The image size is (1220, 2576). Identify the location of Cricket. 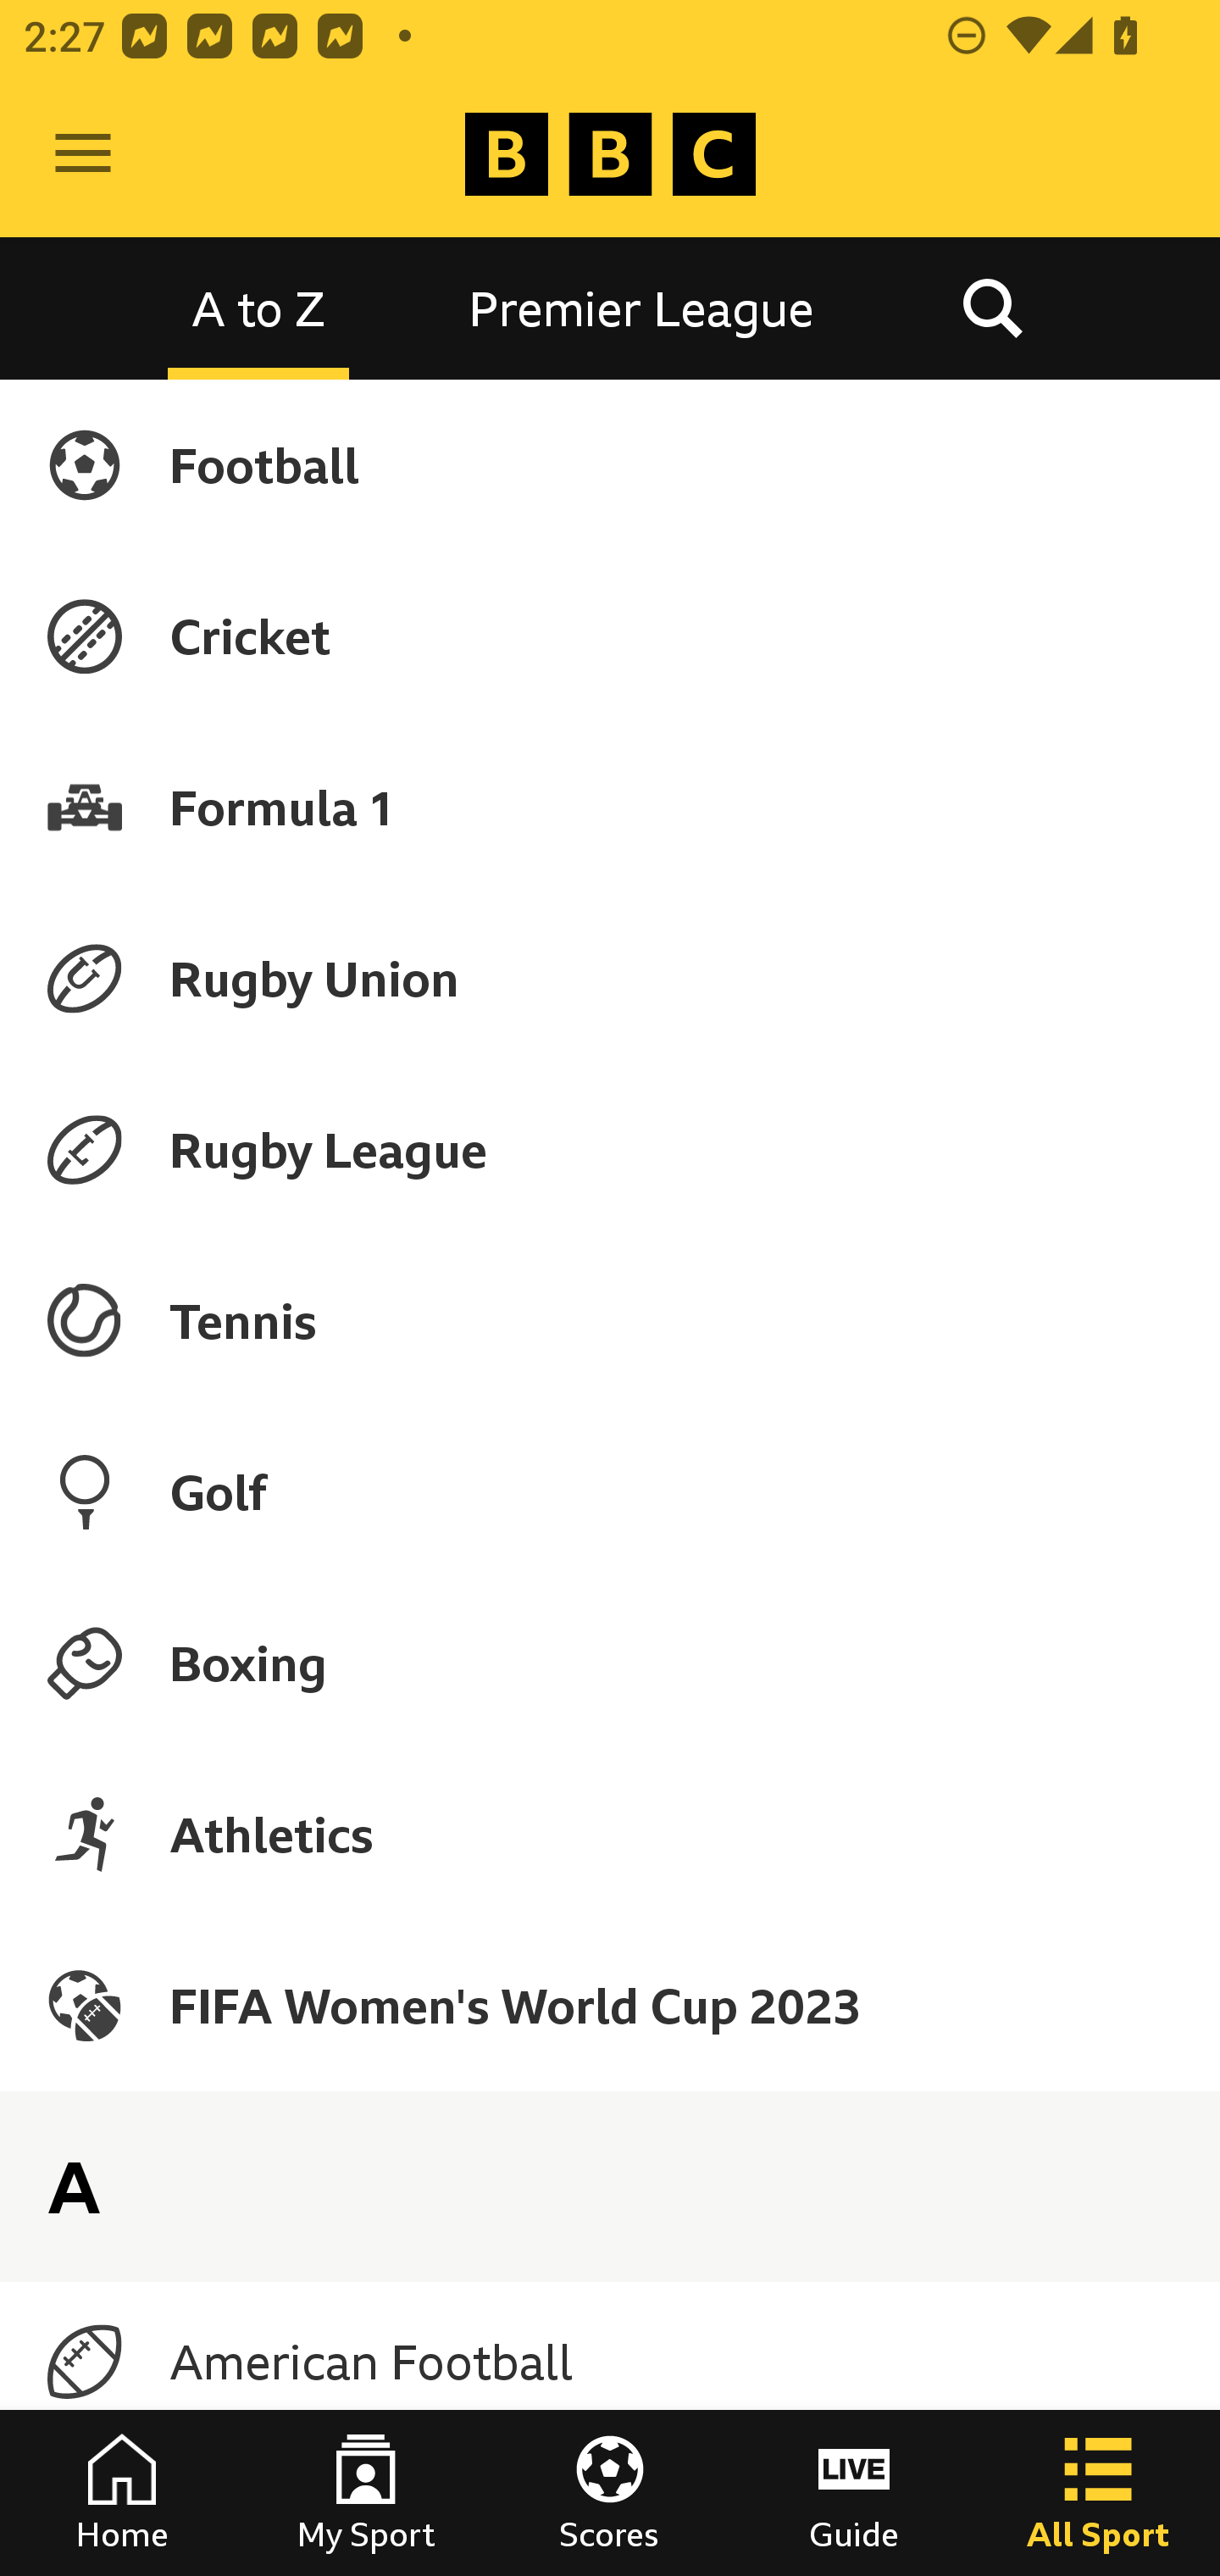
(610, 636).